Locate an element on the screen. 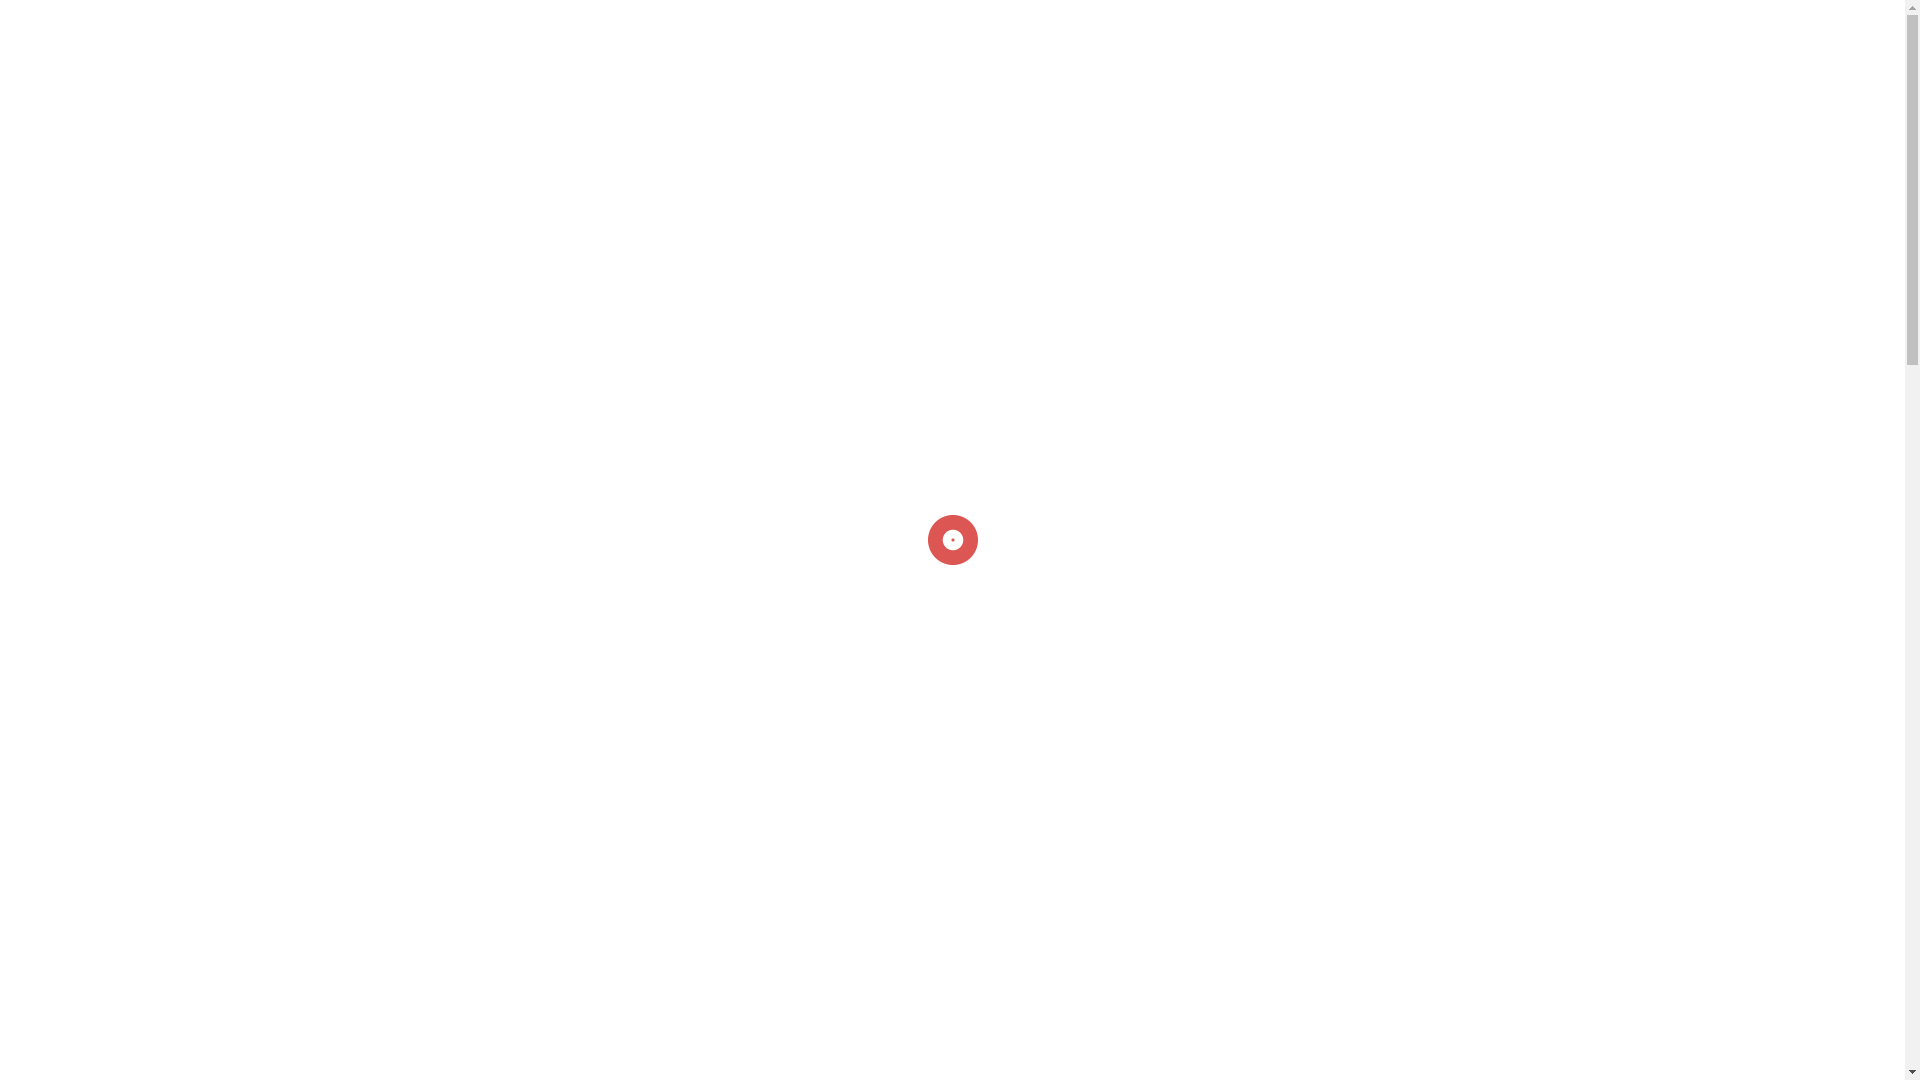 Image resolution: width=1920 pixels, height=1080 pixels. fotogalerij is located at coordinates (654, 702).